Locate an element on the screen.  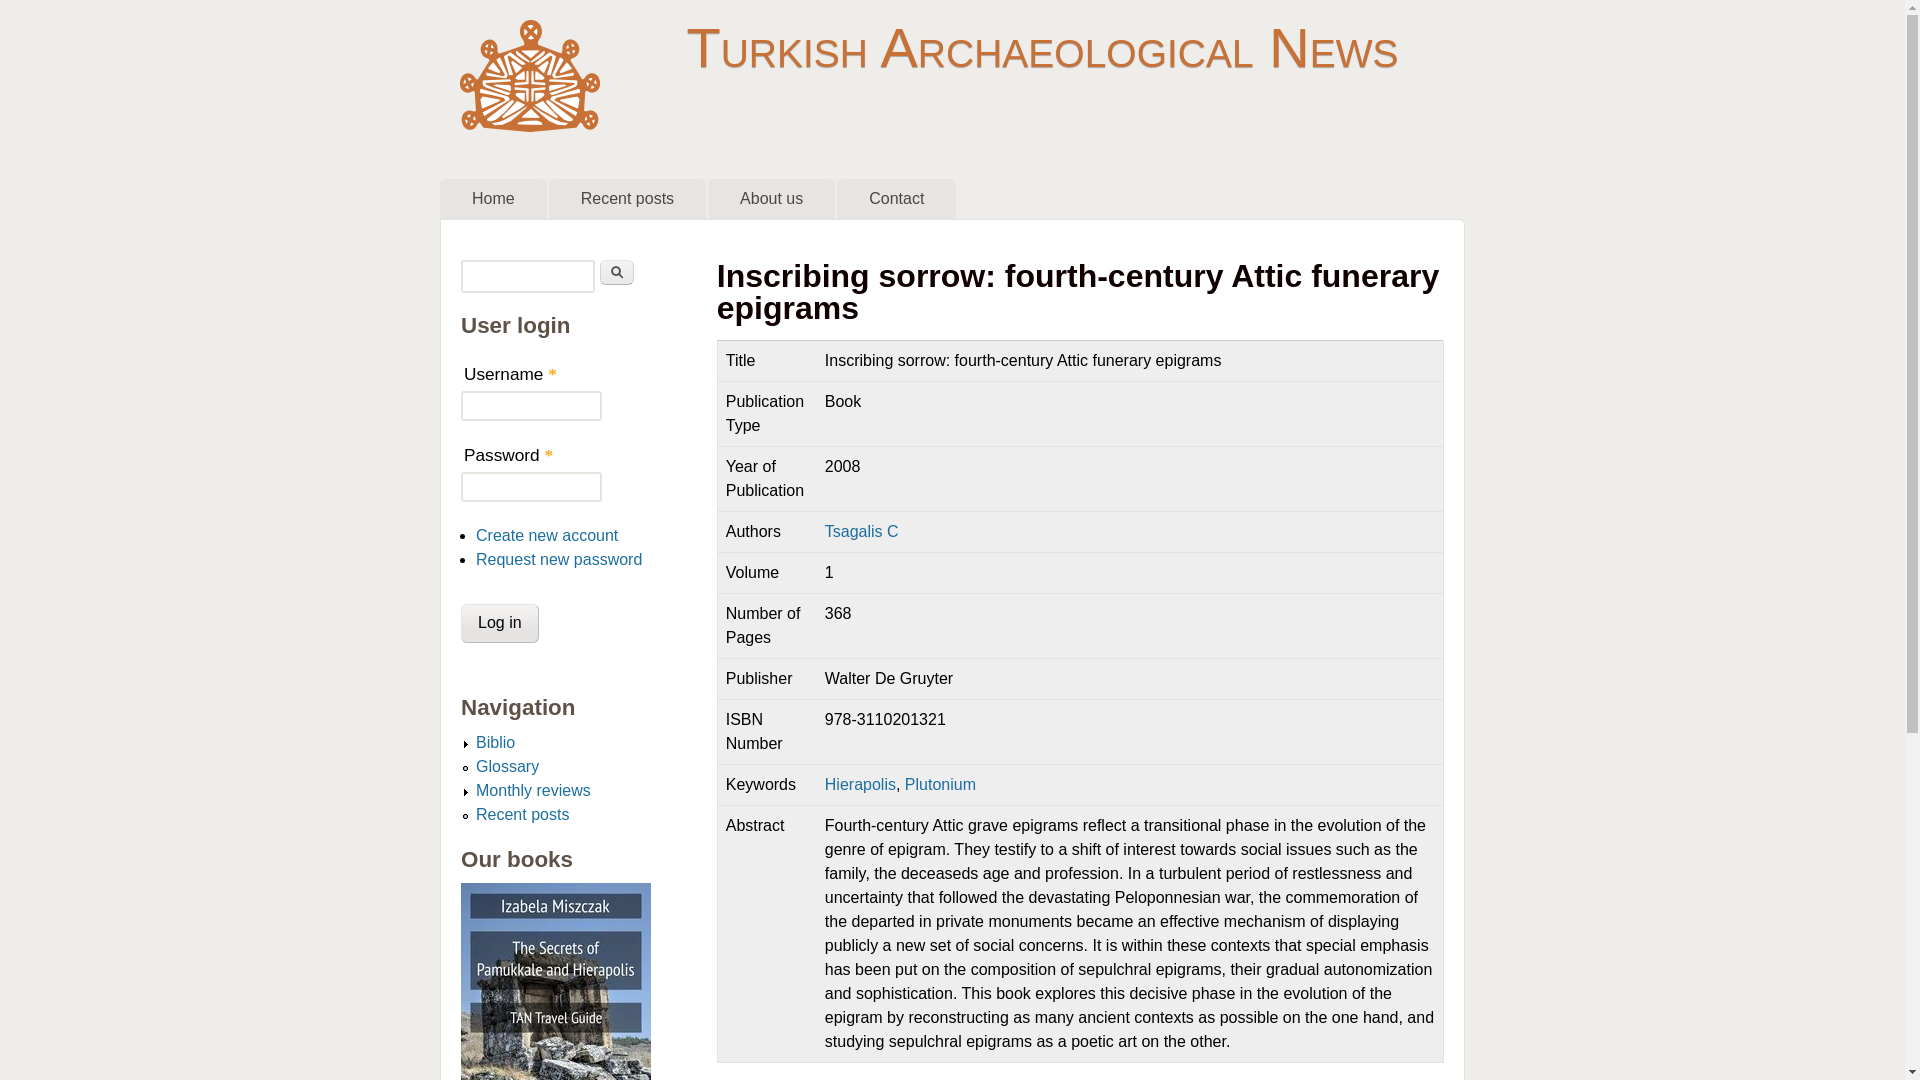
Contact is located at coordinates (896, 199).